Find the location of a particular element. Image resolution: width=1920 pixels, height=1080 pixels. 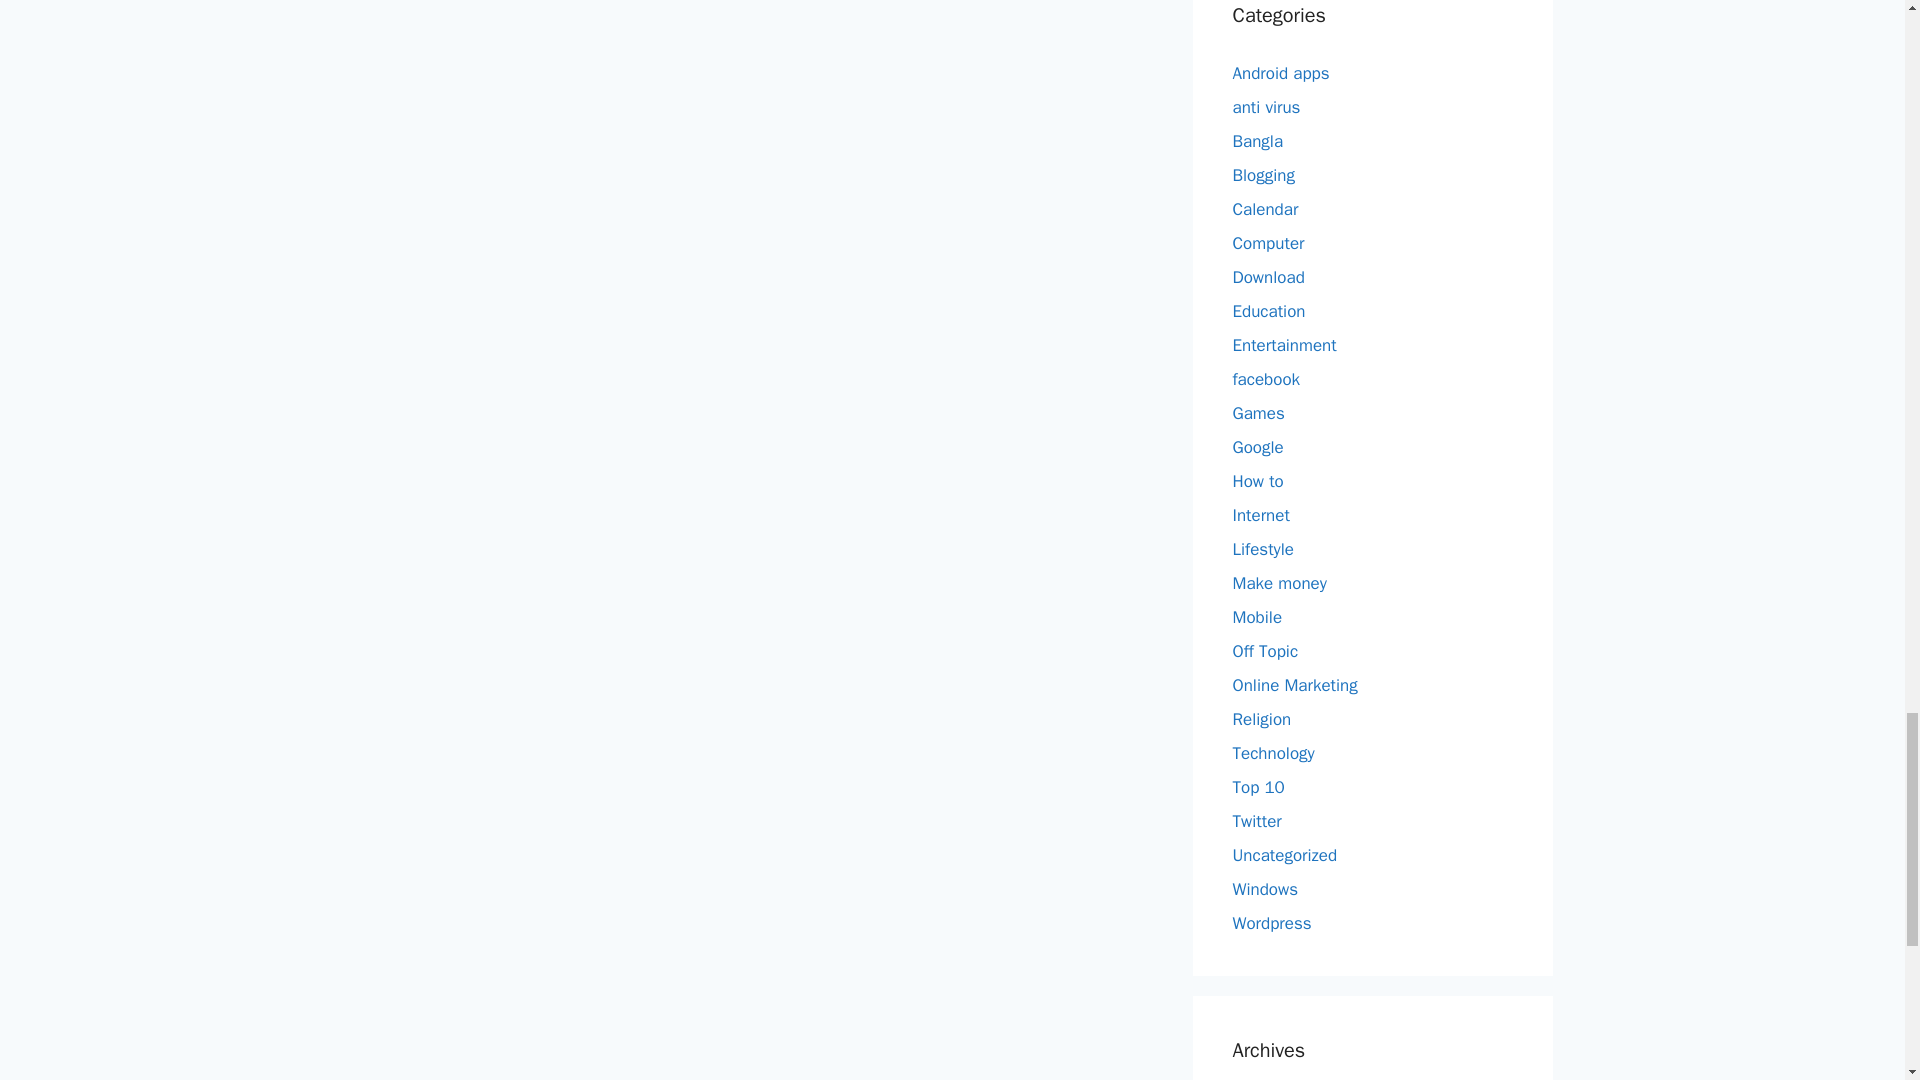

Bangla is located at coordinates (1257, 140).